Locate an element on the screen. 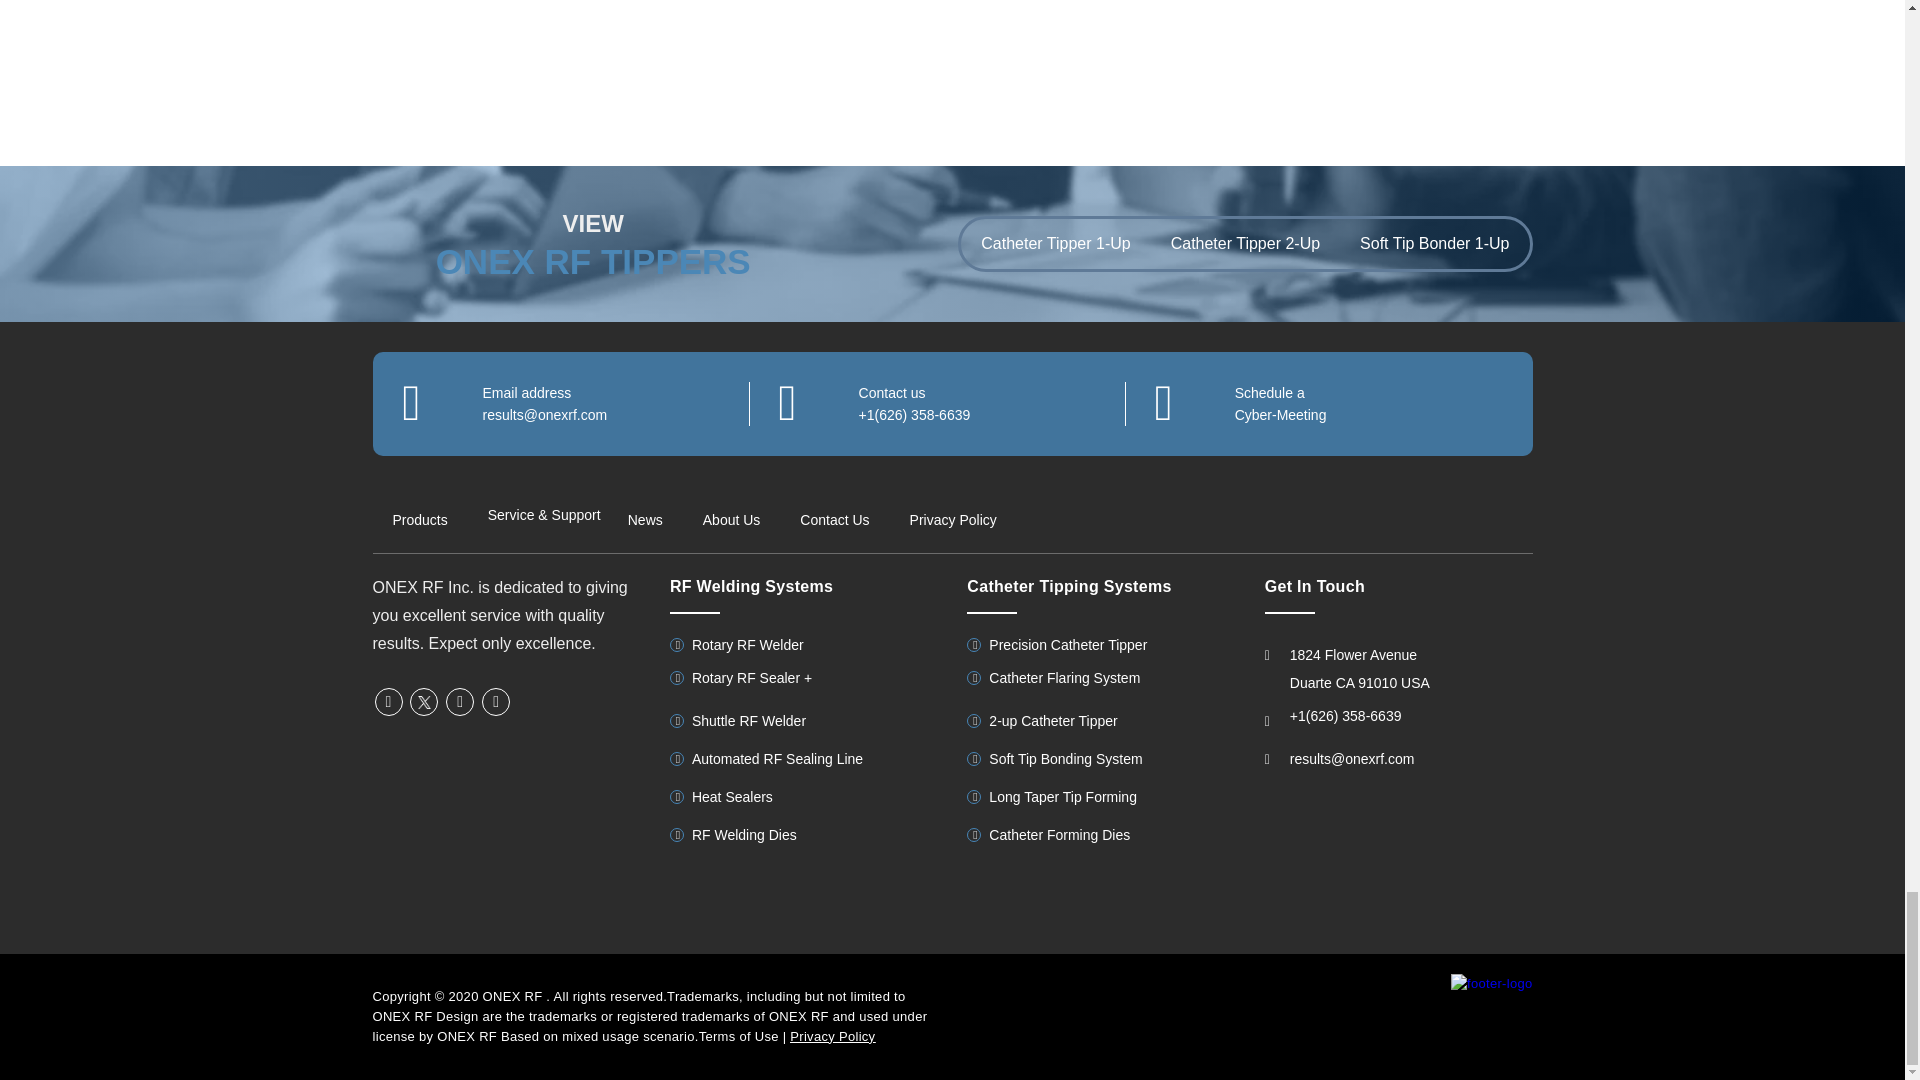 The image size is (1920, 1080). Products is located at coordinates (419, 519).